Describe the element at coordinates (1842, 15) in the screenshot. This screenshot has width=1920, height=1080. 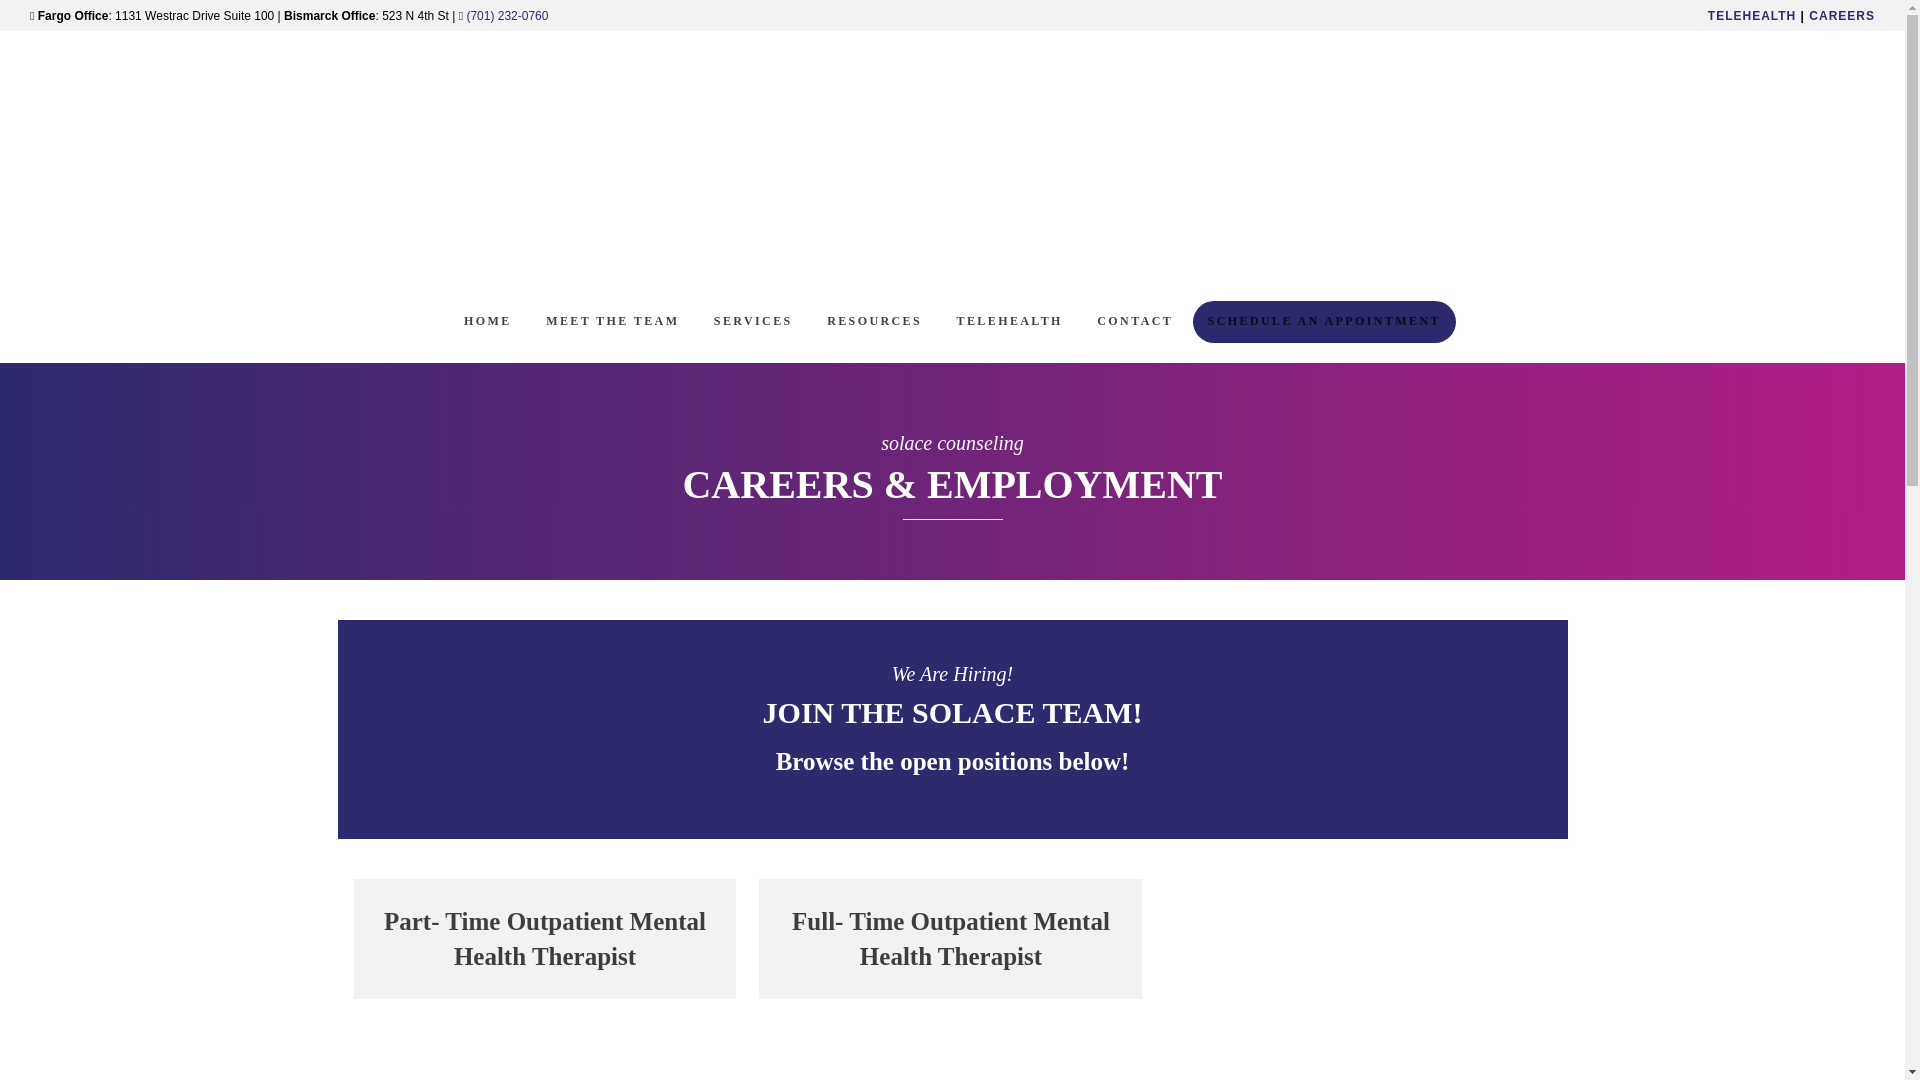
I see `CAREERS` at that location.